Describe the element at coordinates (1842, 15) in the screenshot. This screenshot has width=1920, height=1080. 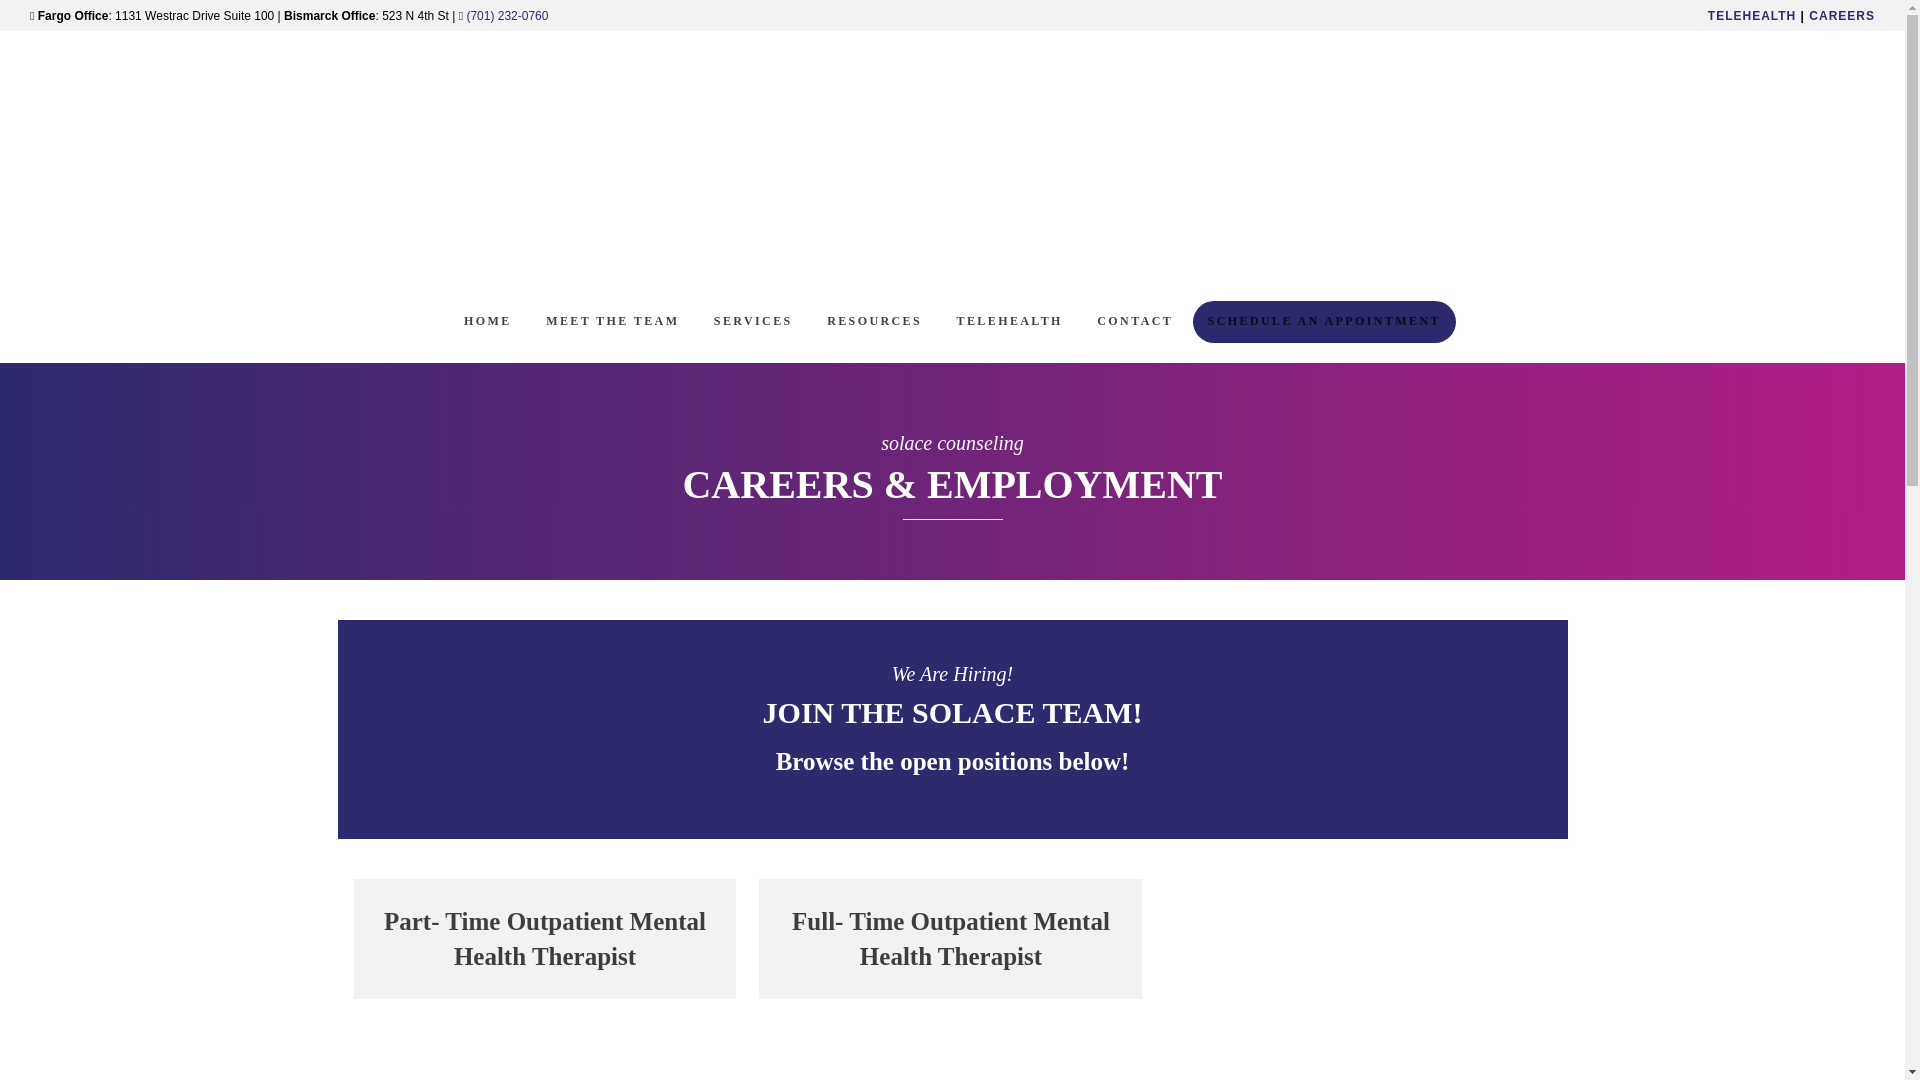
I see `CAREERS` at that location.